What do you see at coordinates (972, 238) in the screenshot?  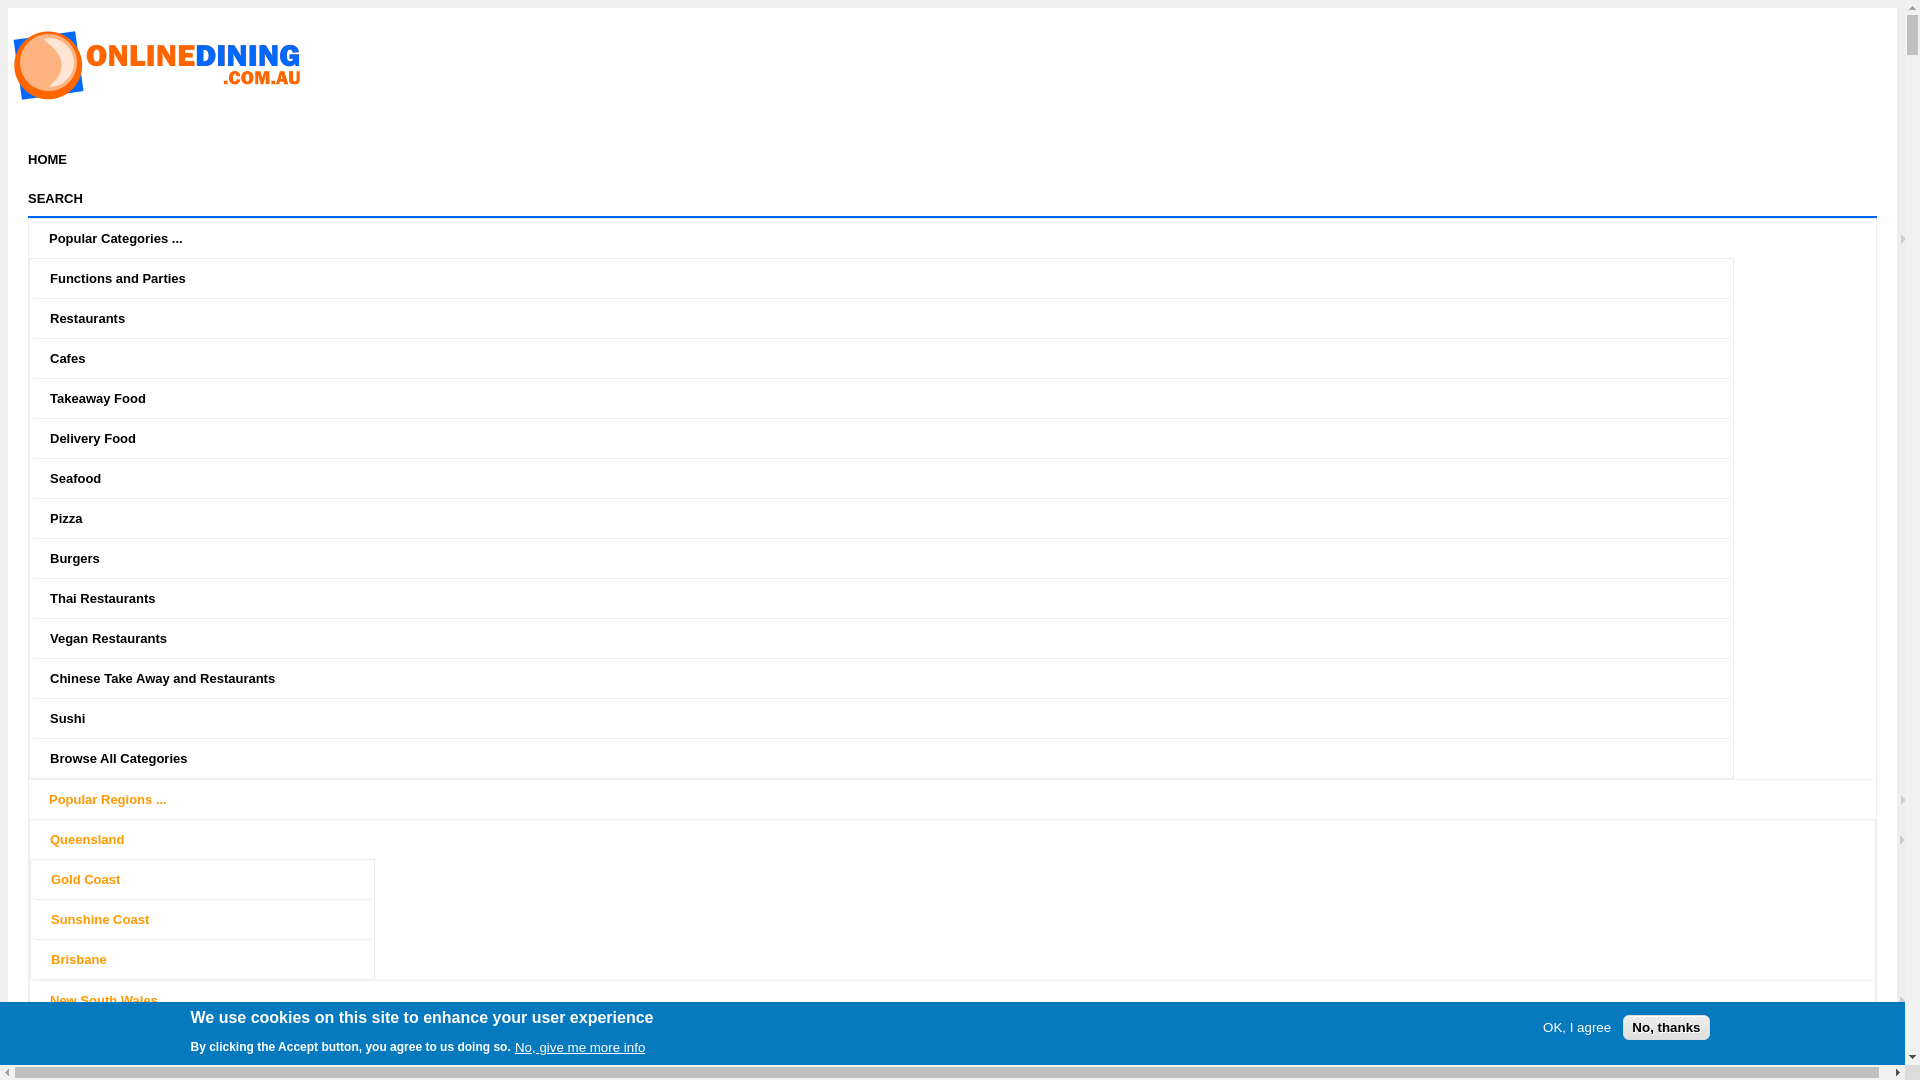 I see `Popular Categories ...` at bounding box center [972, 238].